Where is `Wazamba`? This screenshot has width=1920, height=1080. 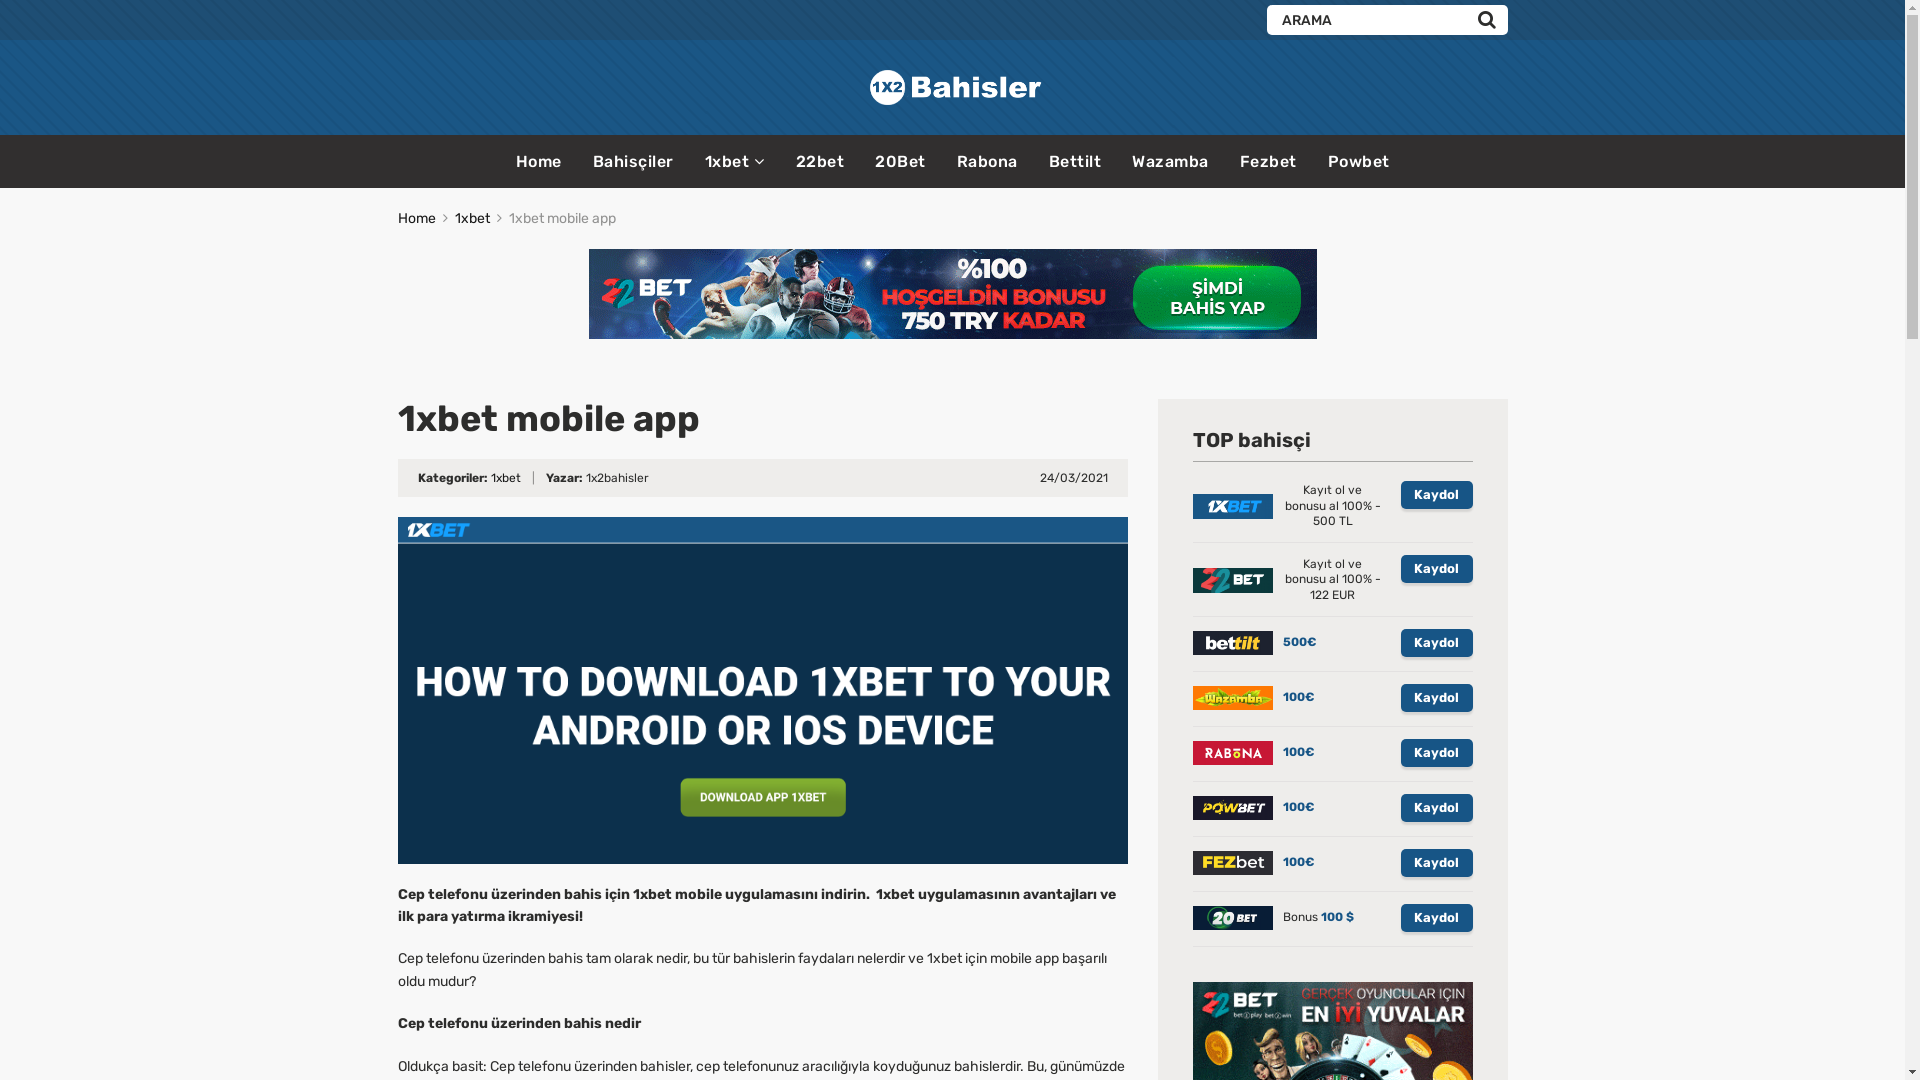
Wazamba is located at coordinates (1170, 162).